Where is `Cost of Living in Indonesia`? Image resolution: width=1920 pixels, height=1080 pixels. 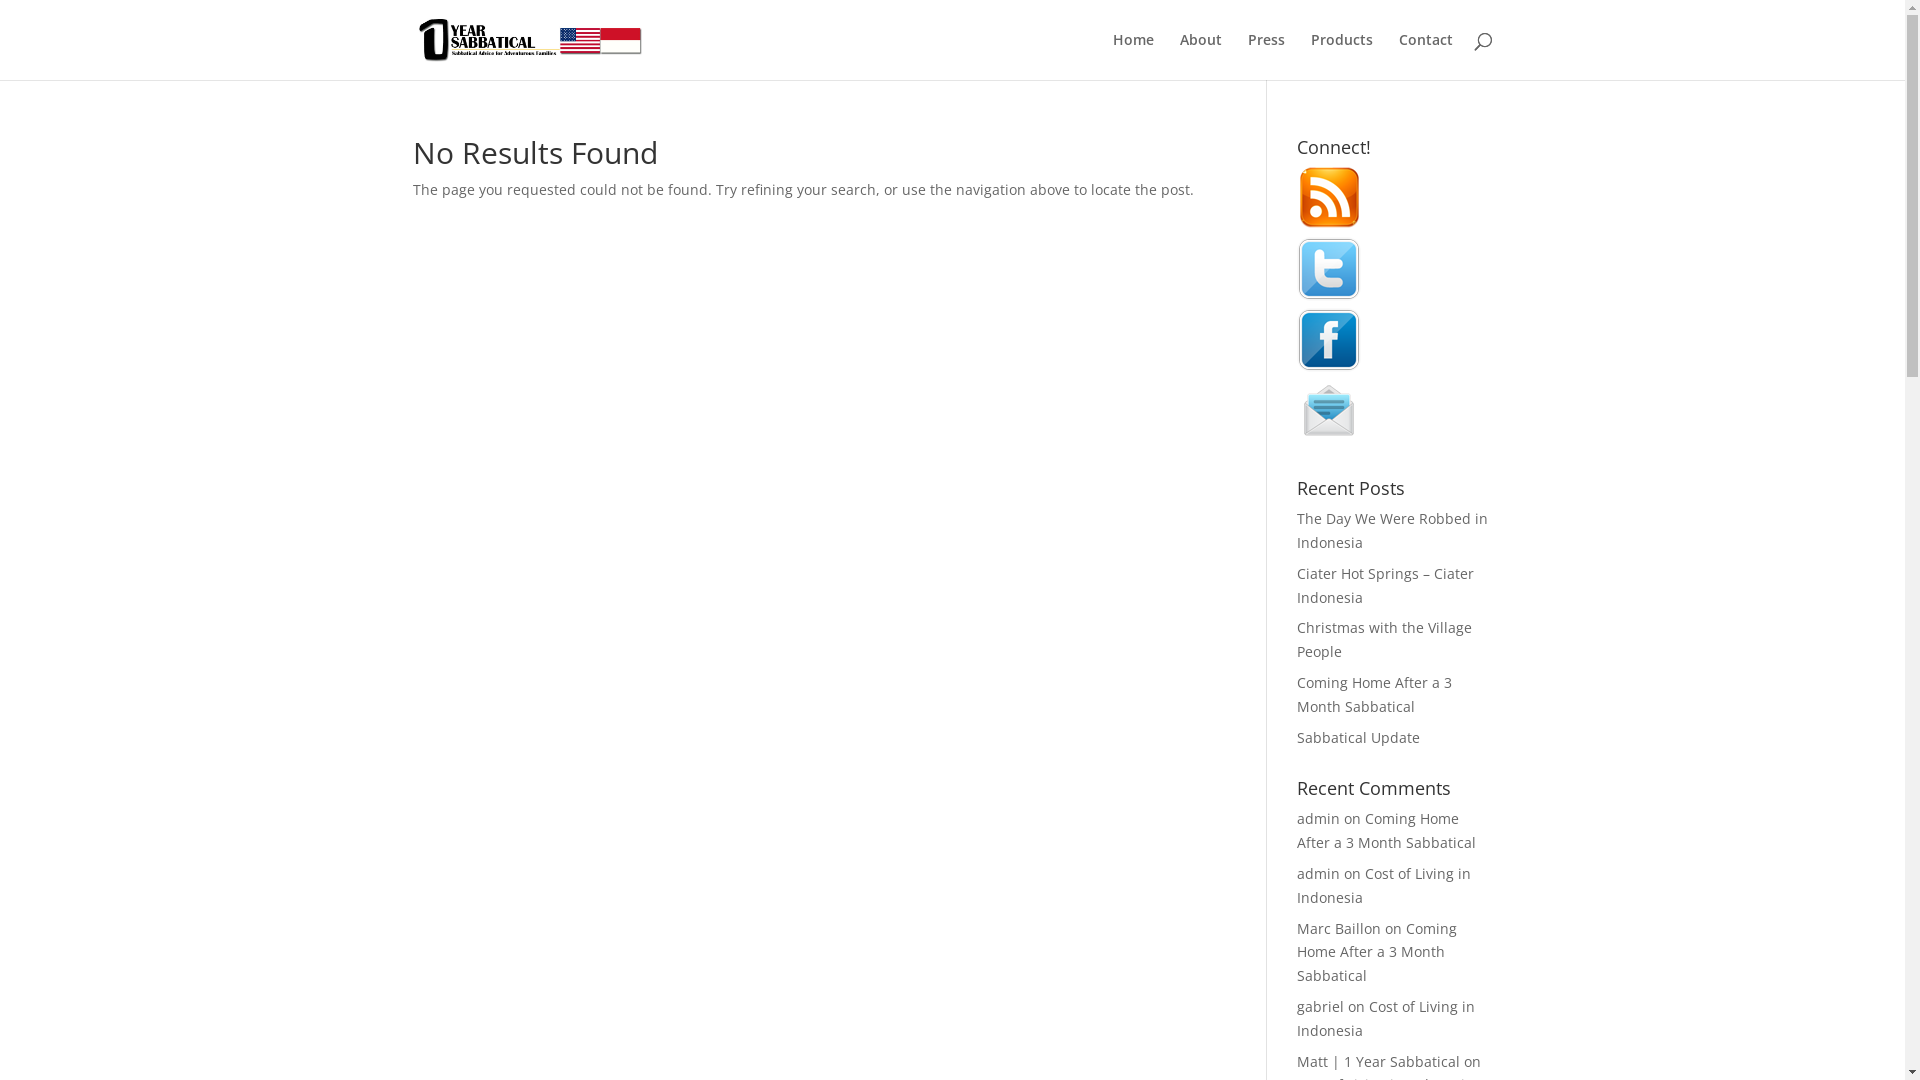
Cost of Living in Indonesia is located at coordinates (1386, 1018).